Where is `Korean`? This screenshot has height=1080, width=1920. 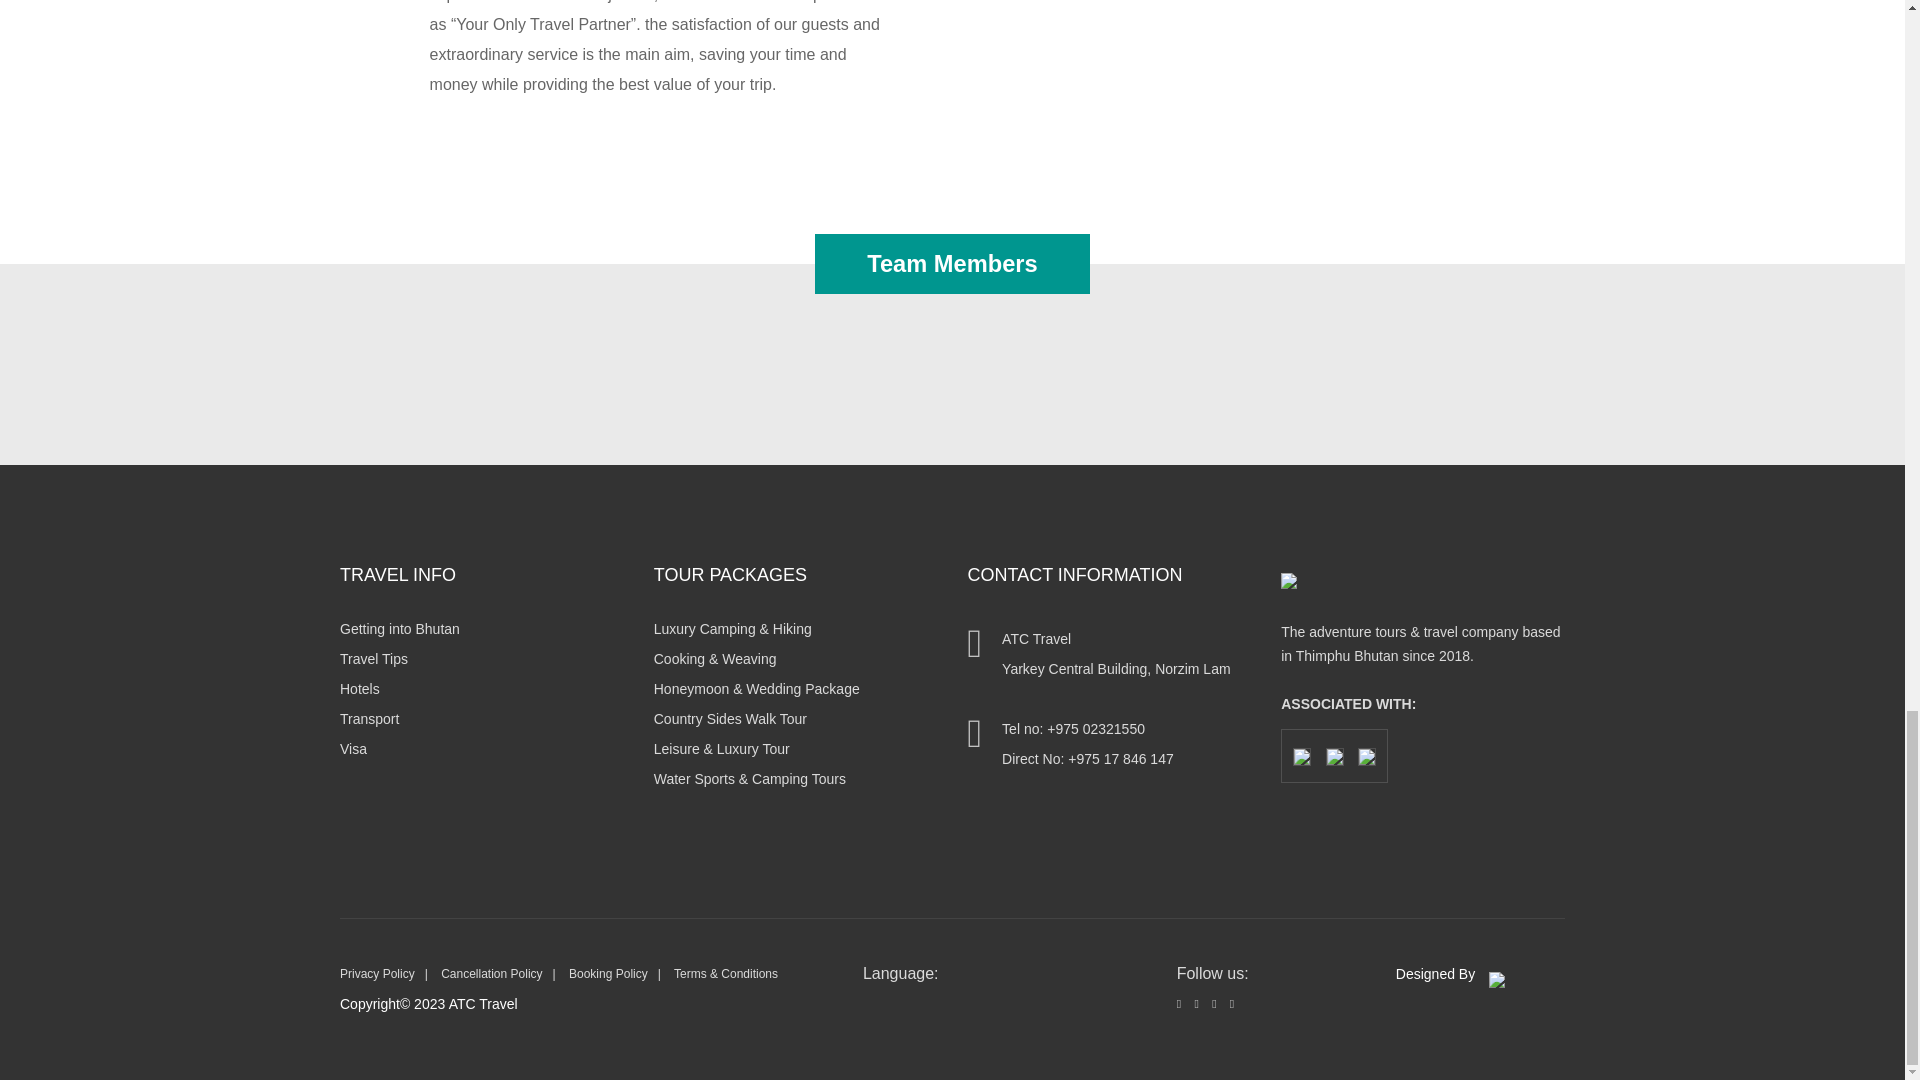
Korean is located at coordinates (982, 1000).